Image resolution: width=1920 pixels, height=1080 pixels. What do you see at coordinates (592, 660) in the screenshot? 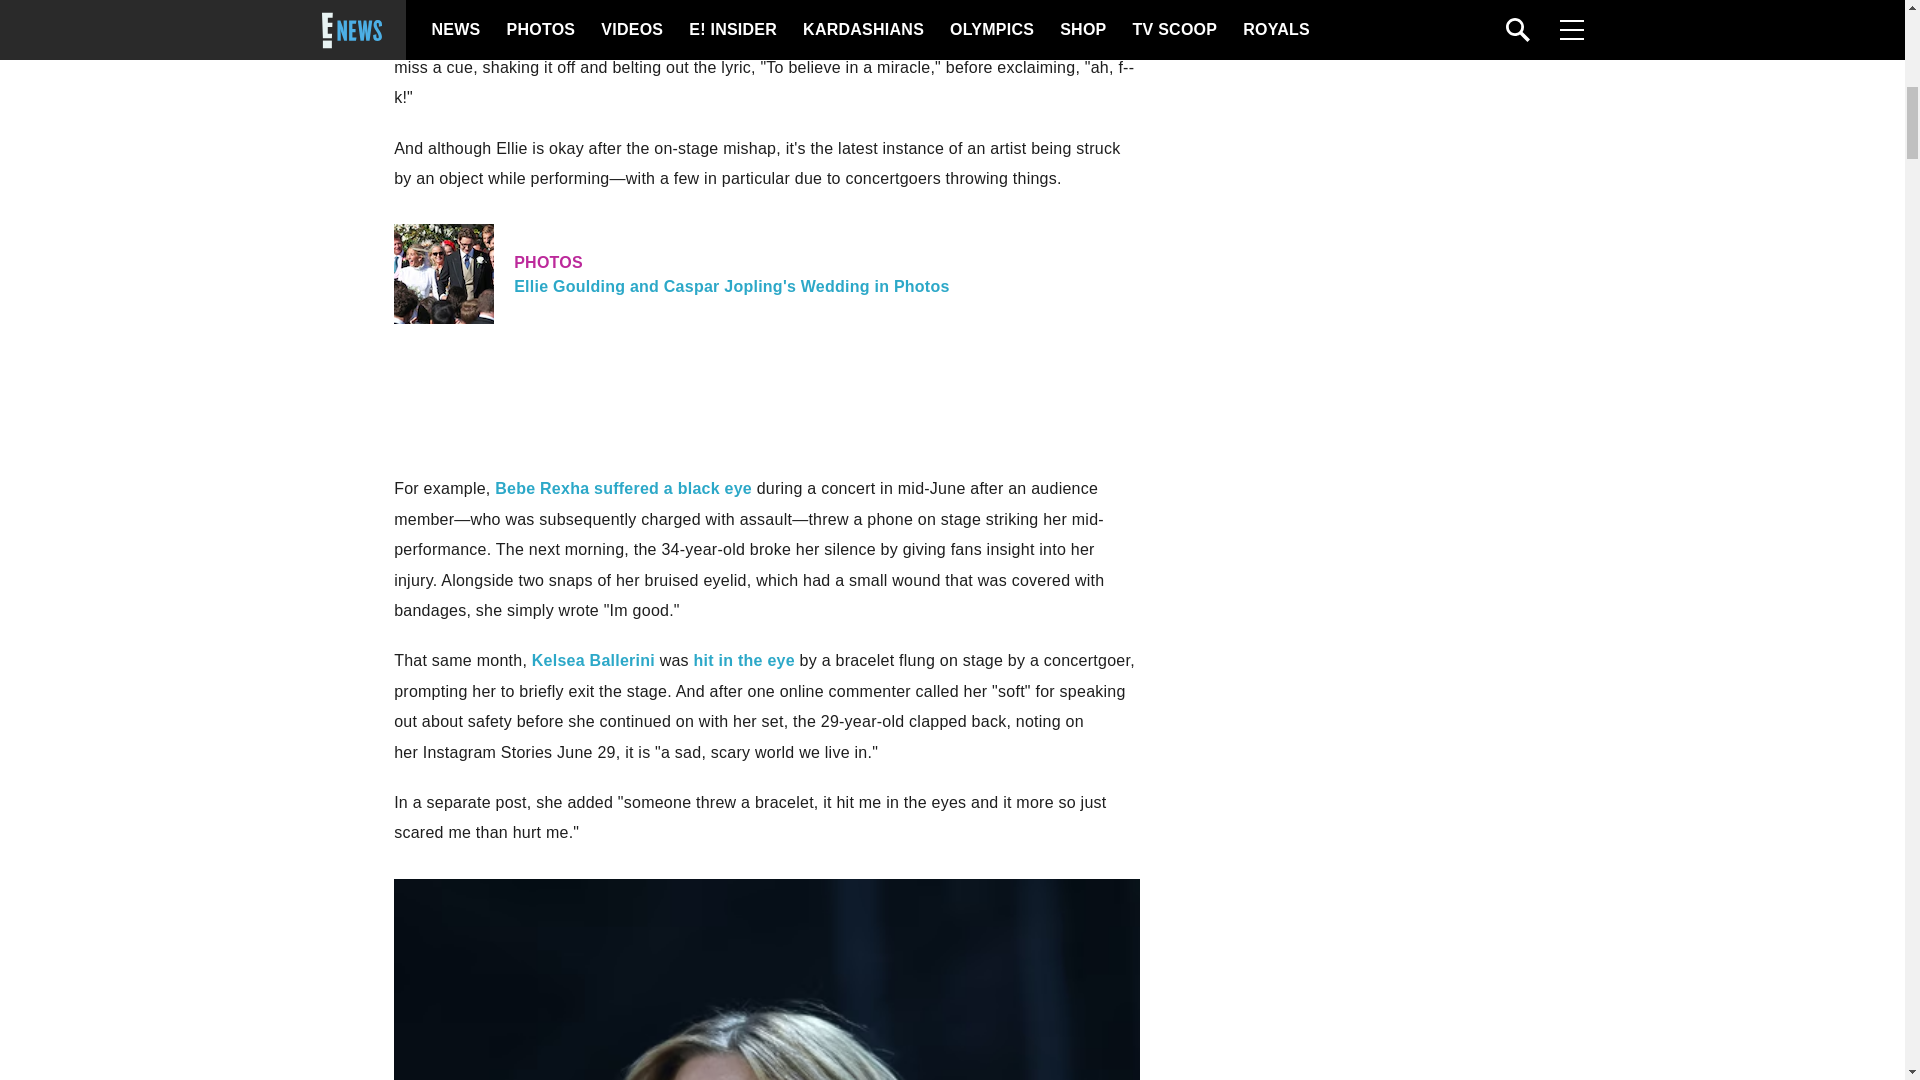
I see `Kelsea Ballerini` at bounding box center [592, 660].